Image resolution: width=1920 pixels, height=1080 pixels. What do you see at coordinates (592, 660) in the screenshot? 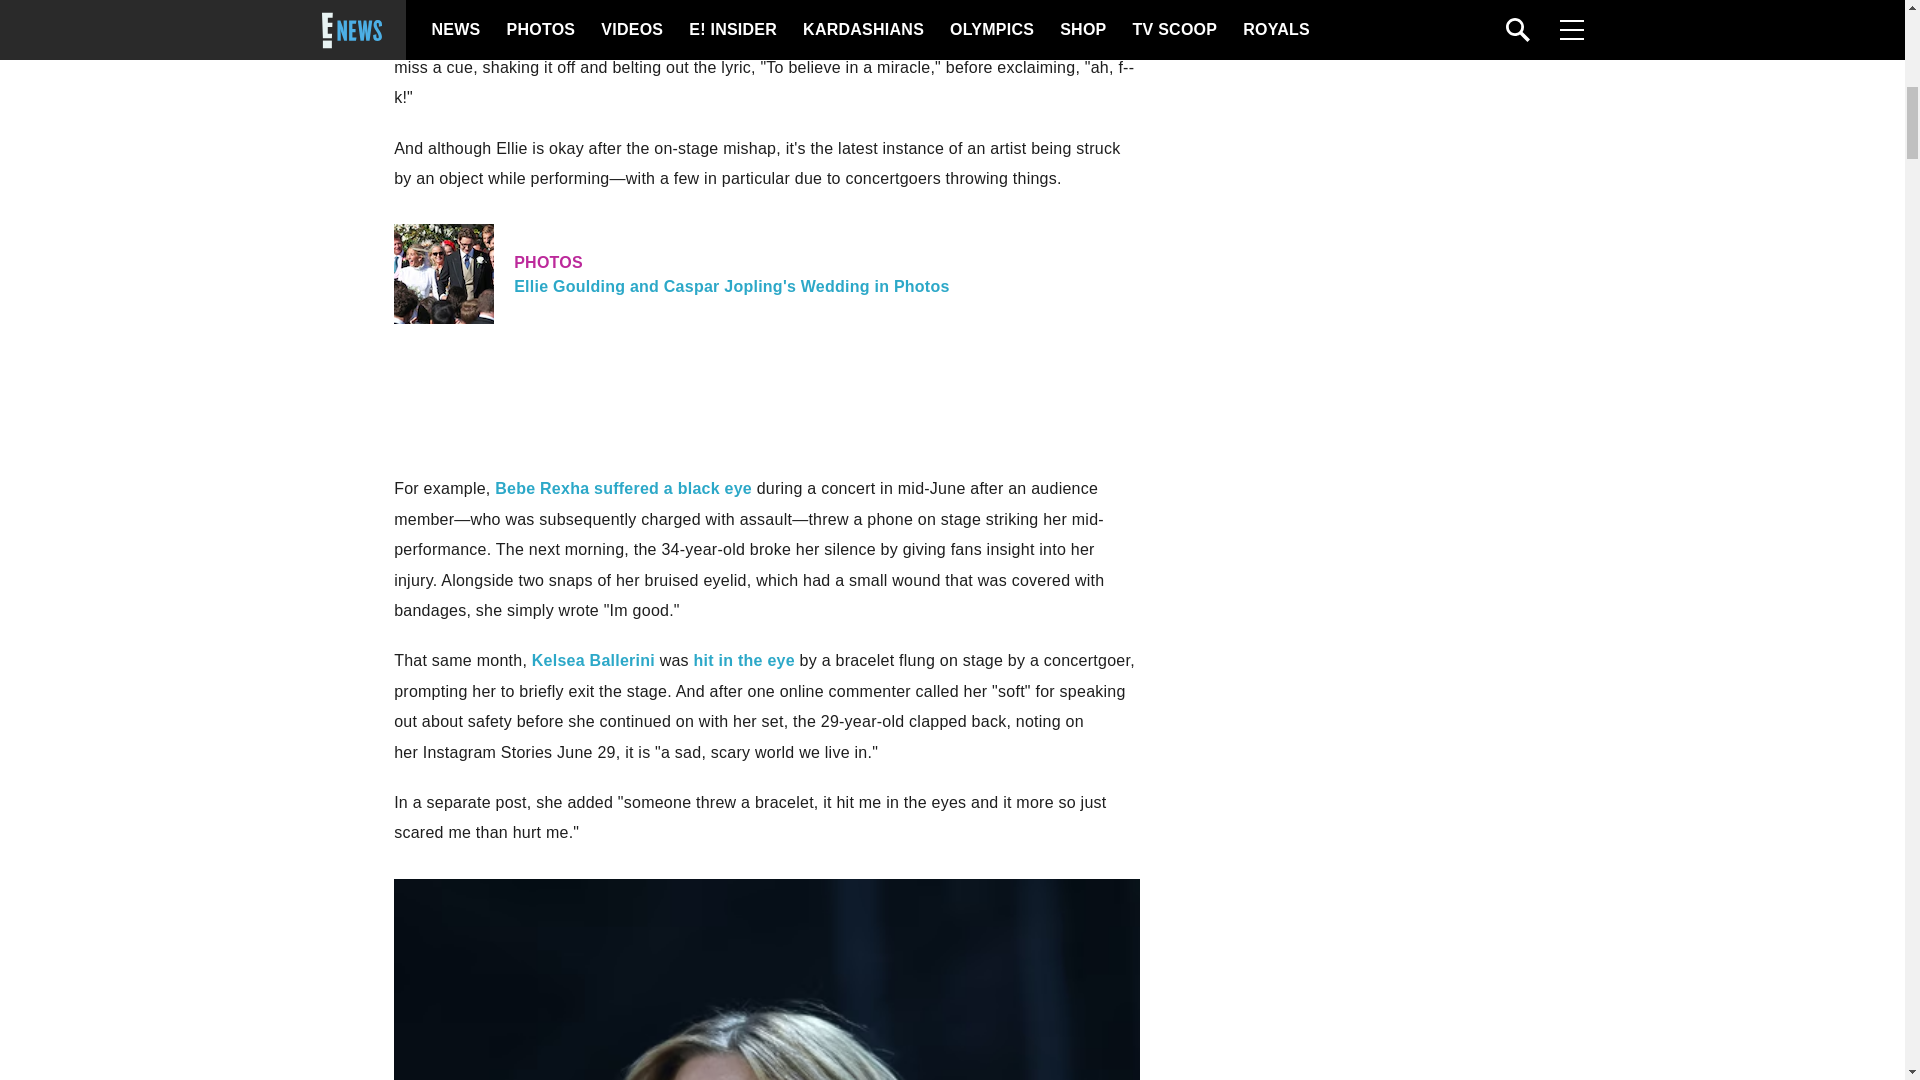
I see `Kelsea Ballerini` at bounding box center [592, 660].